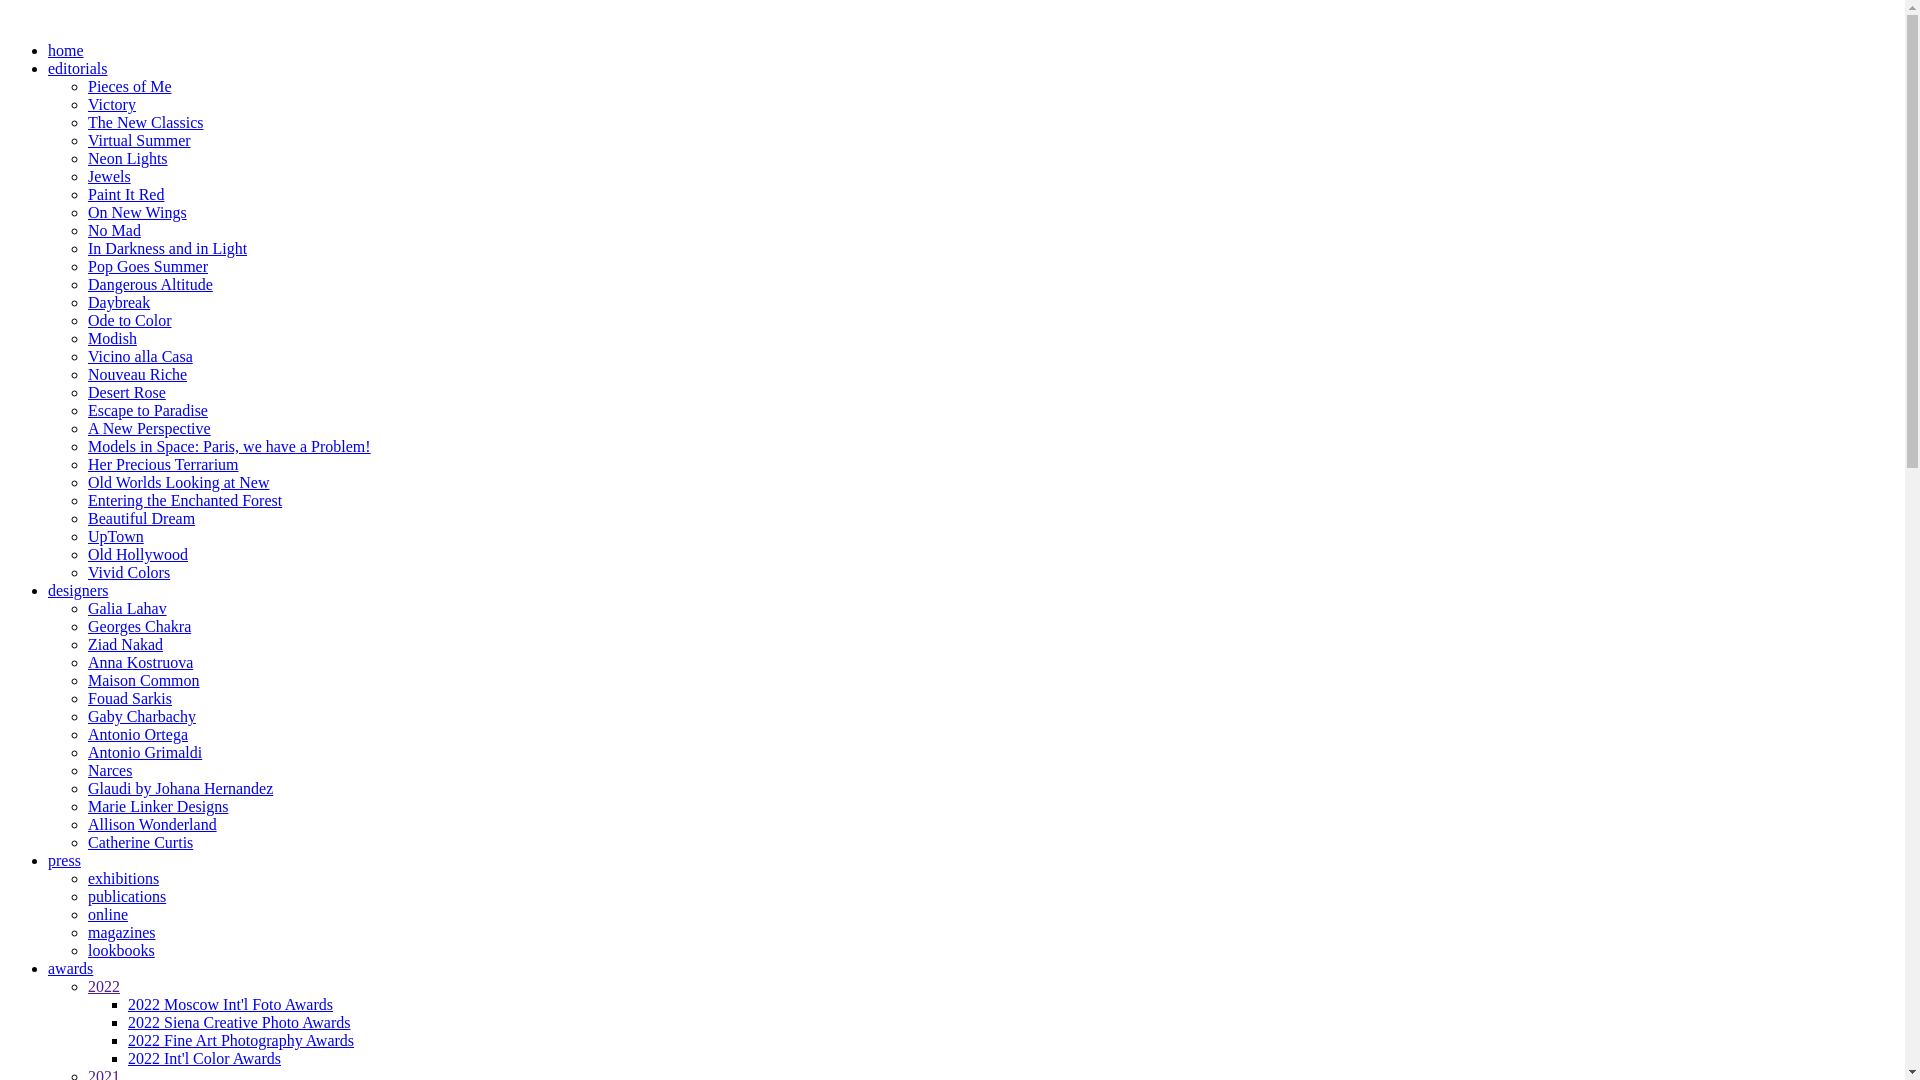  Describe the element at coordinates (150, 284) in the screenshot. I see `Dangerous Altitude` at that location.